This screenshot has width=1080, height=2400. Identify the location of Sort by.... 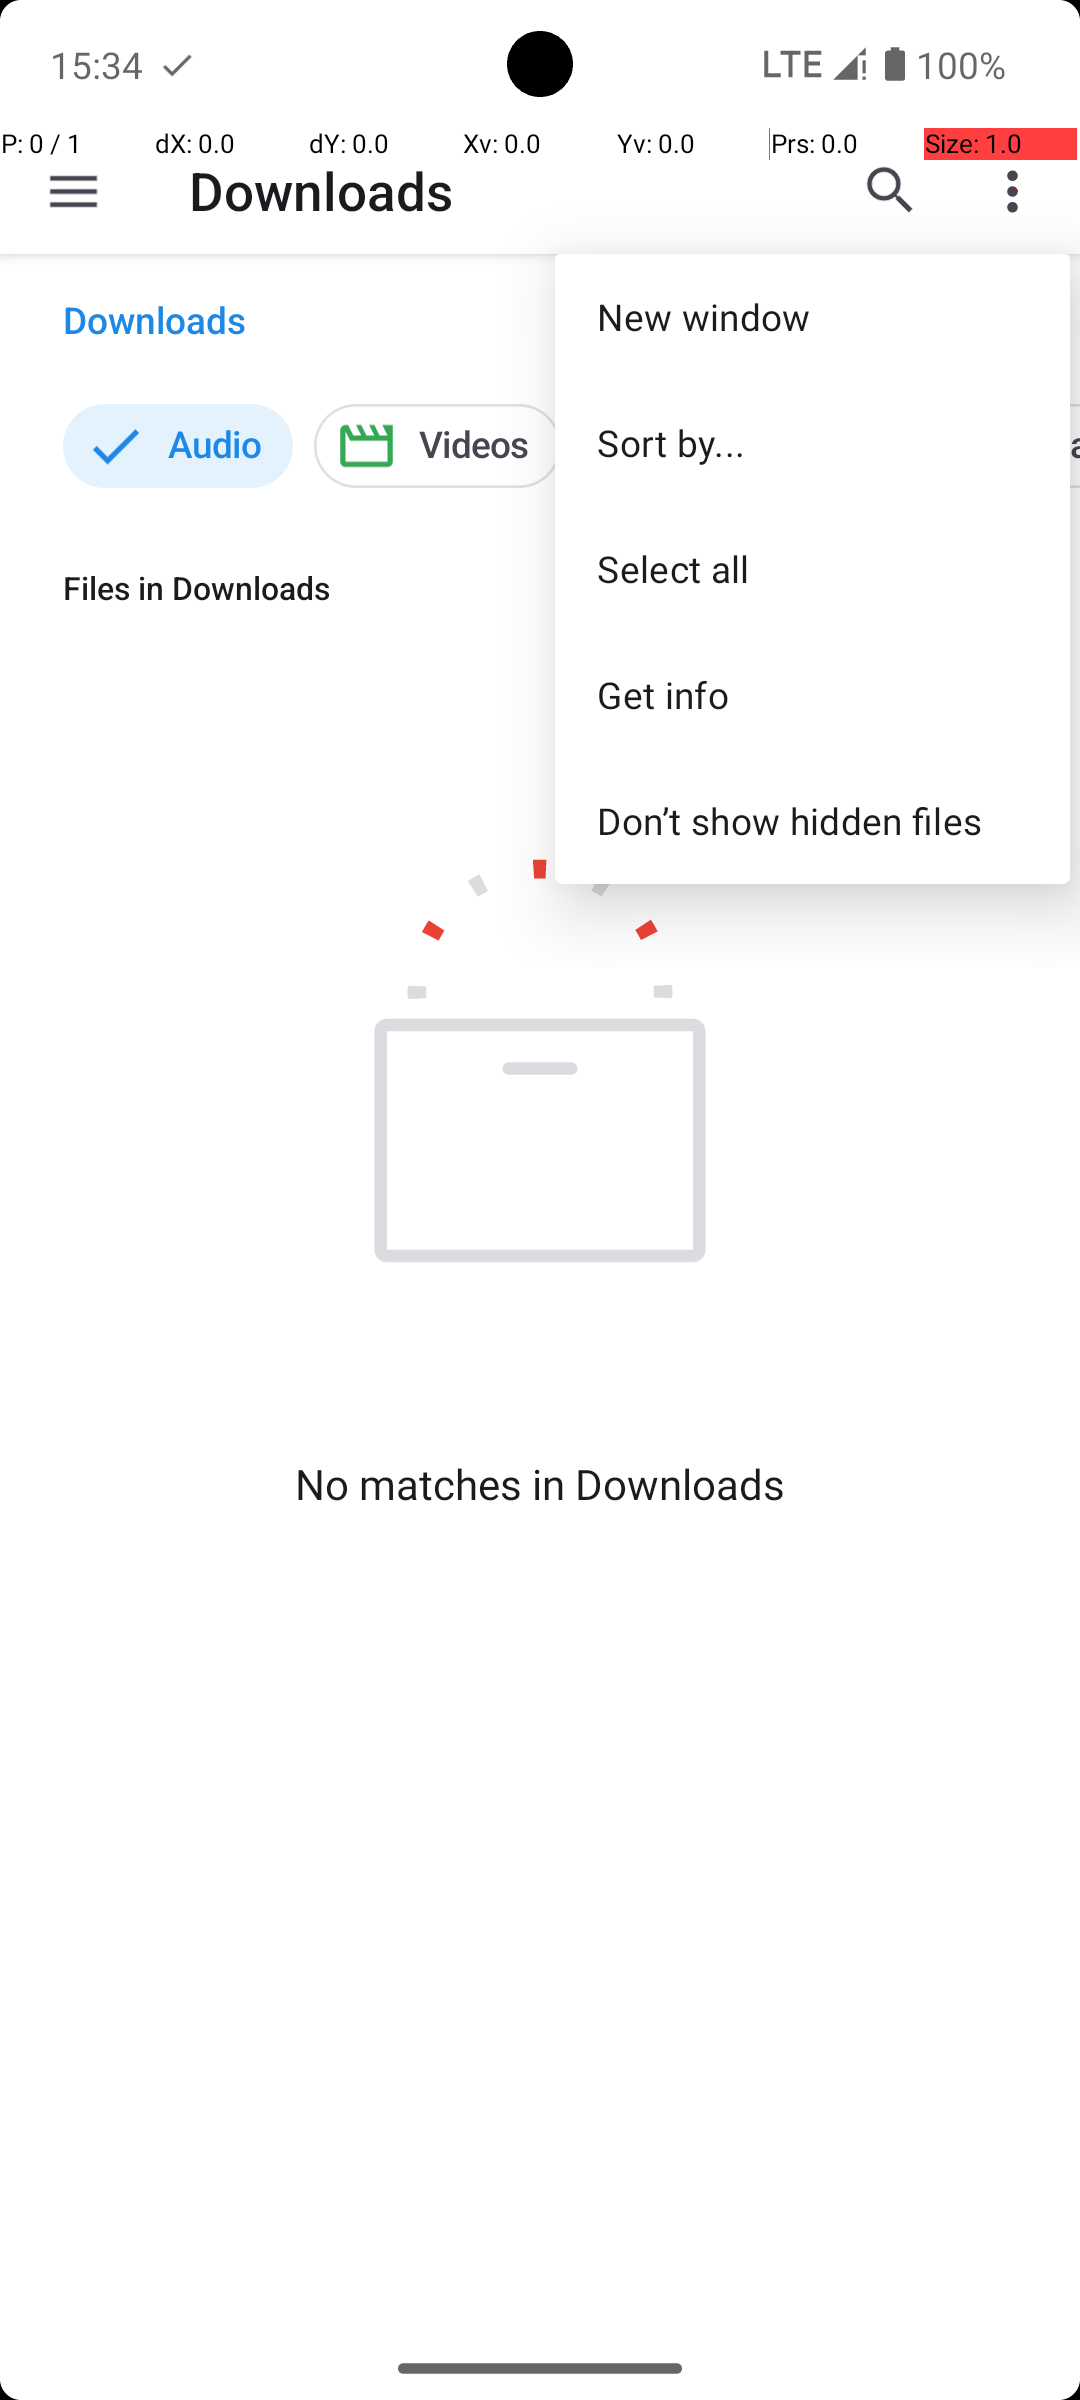
(812, 442).